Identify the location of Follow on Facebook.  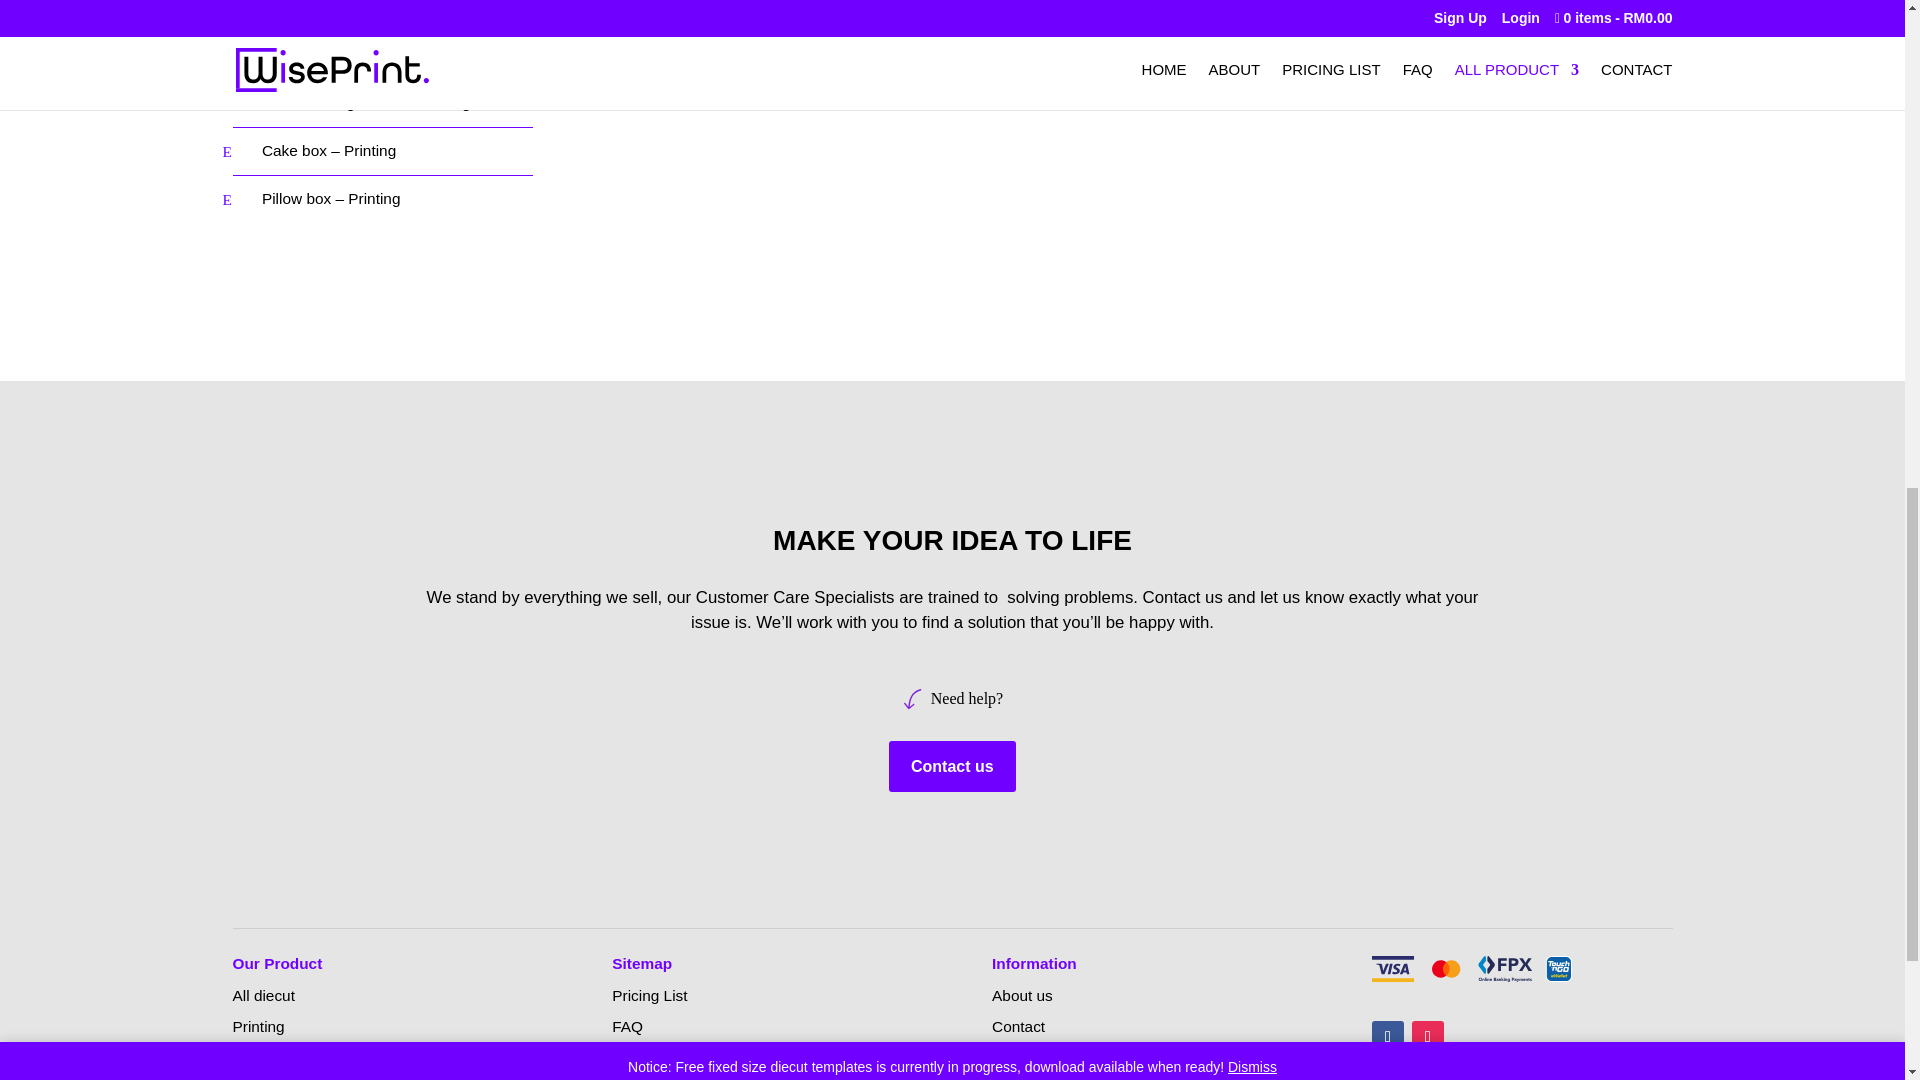
(1388, 1036).